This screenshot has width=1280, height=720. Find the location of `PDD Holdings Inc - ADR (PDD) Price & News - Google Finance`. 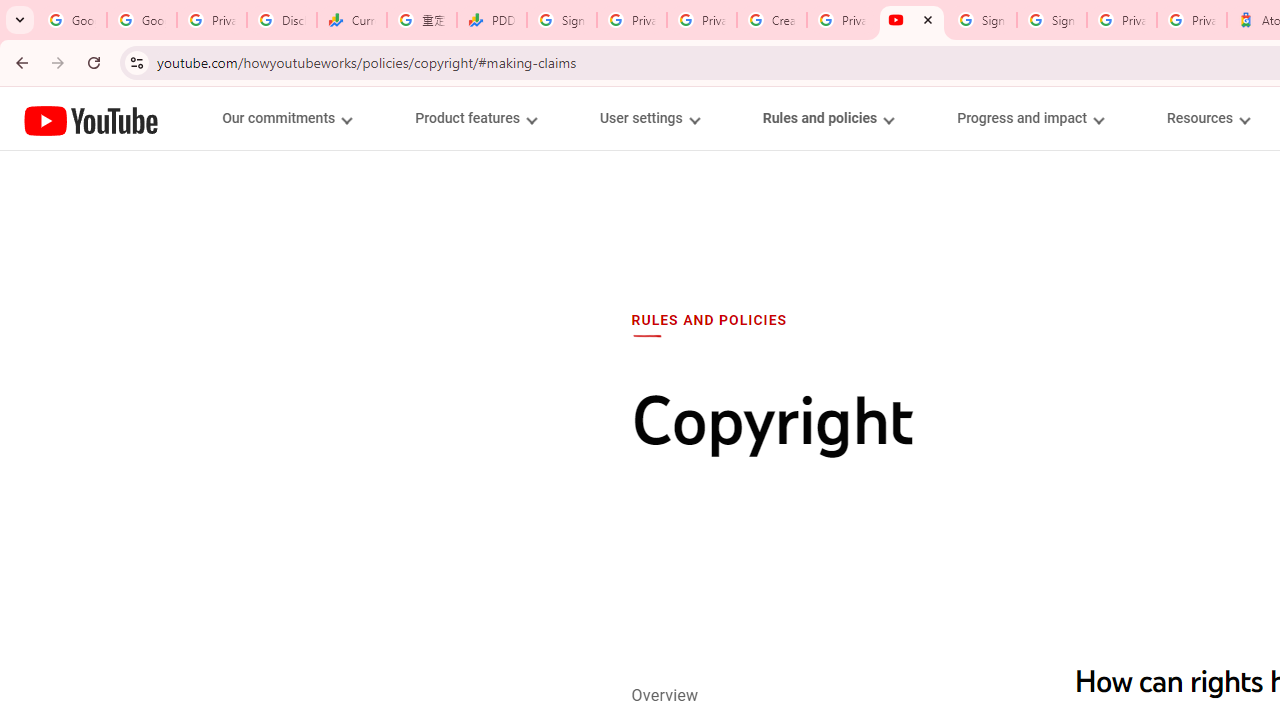

PDD Holdings Inc - ADR (PDD) Price & News - Google Finance is located at coordinates (492, 20).